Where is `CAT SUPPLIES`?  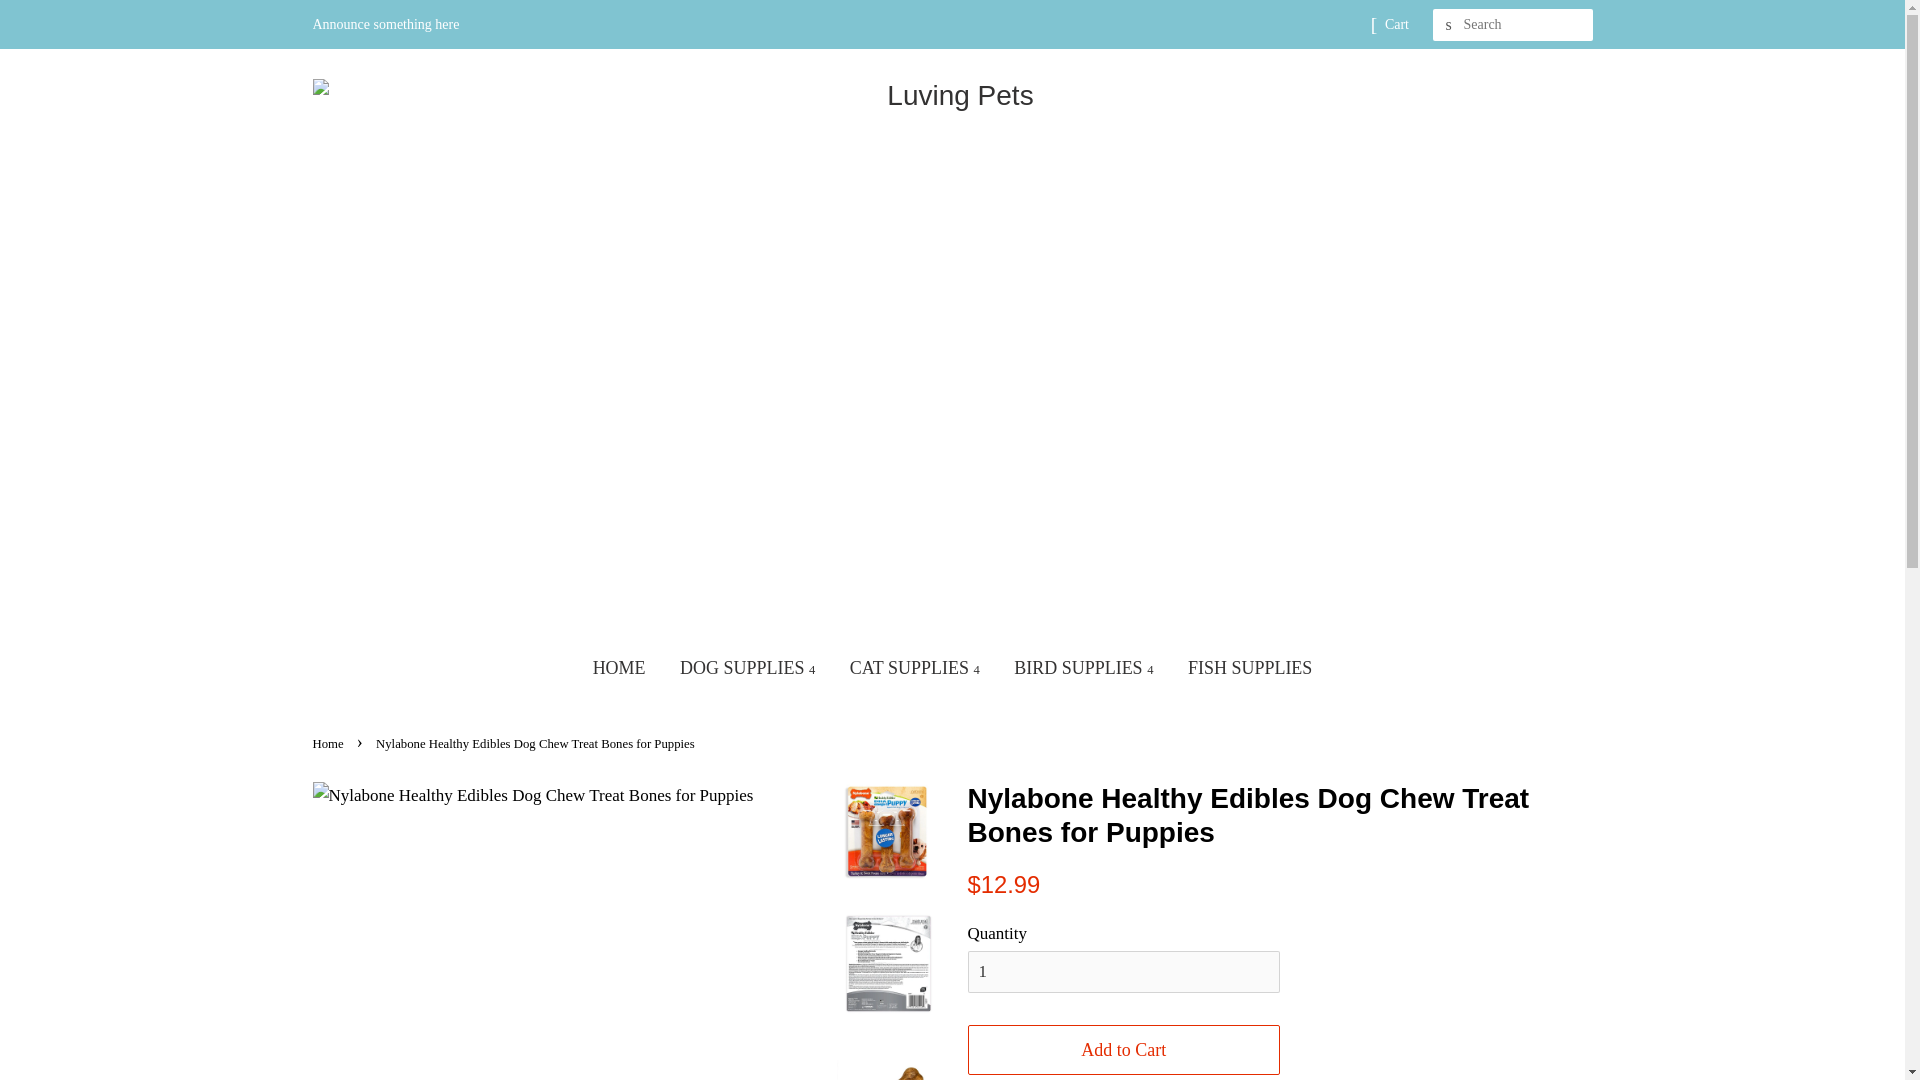 CAT SUPPLIES is located at coordinates (914, 668).